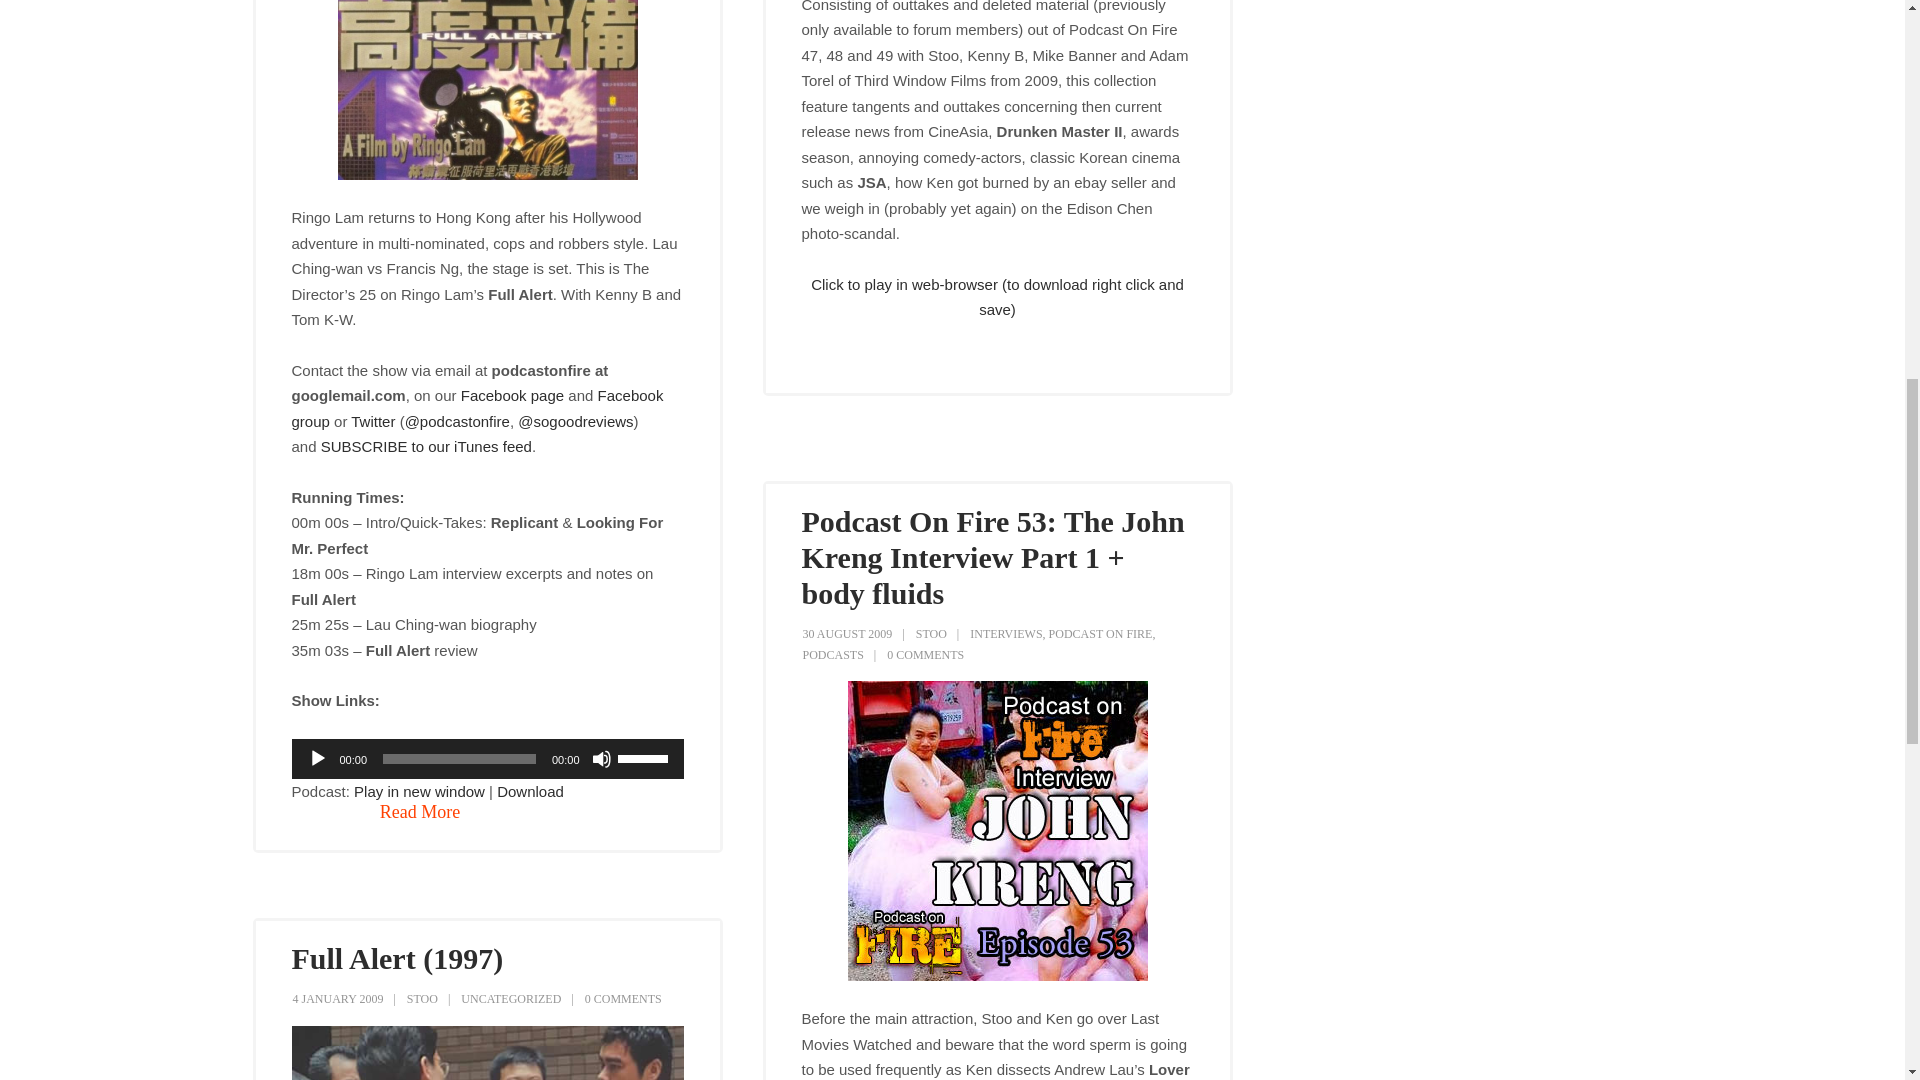 The height and width of the screenshot is (1080, 1920). Describe the element at coordinates (930, 634) in the screenshot. I see `STOO` at that location.